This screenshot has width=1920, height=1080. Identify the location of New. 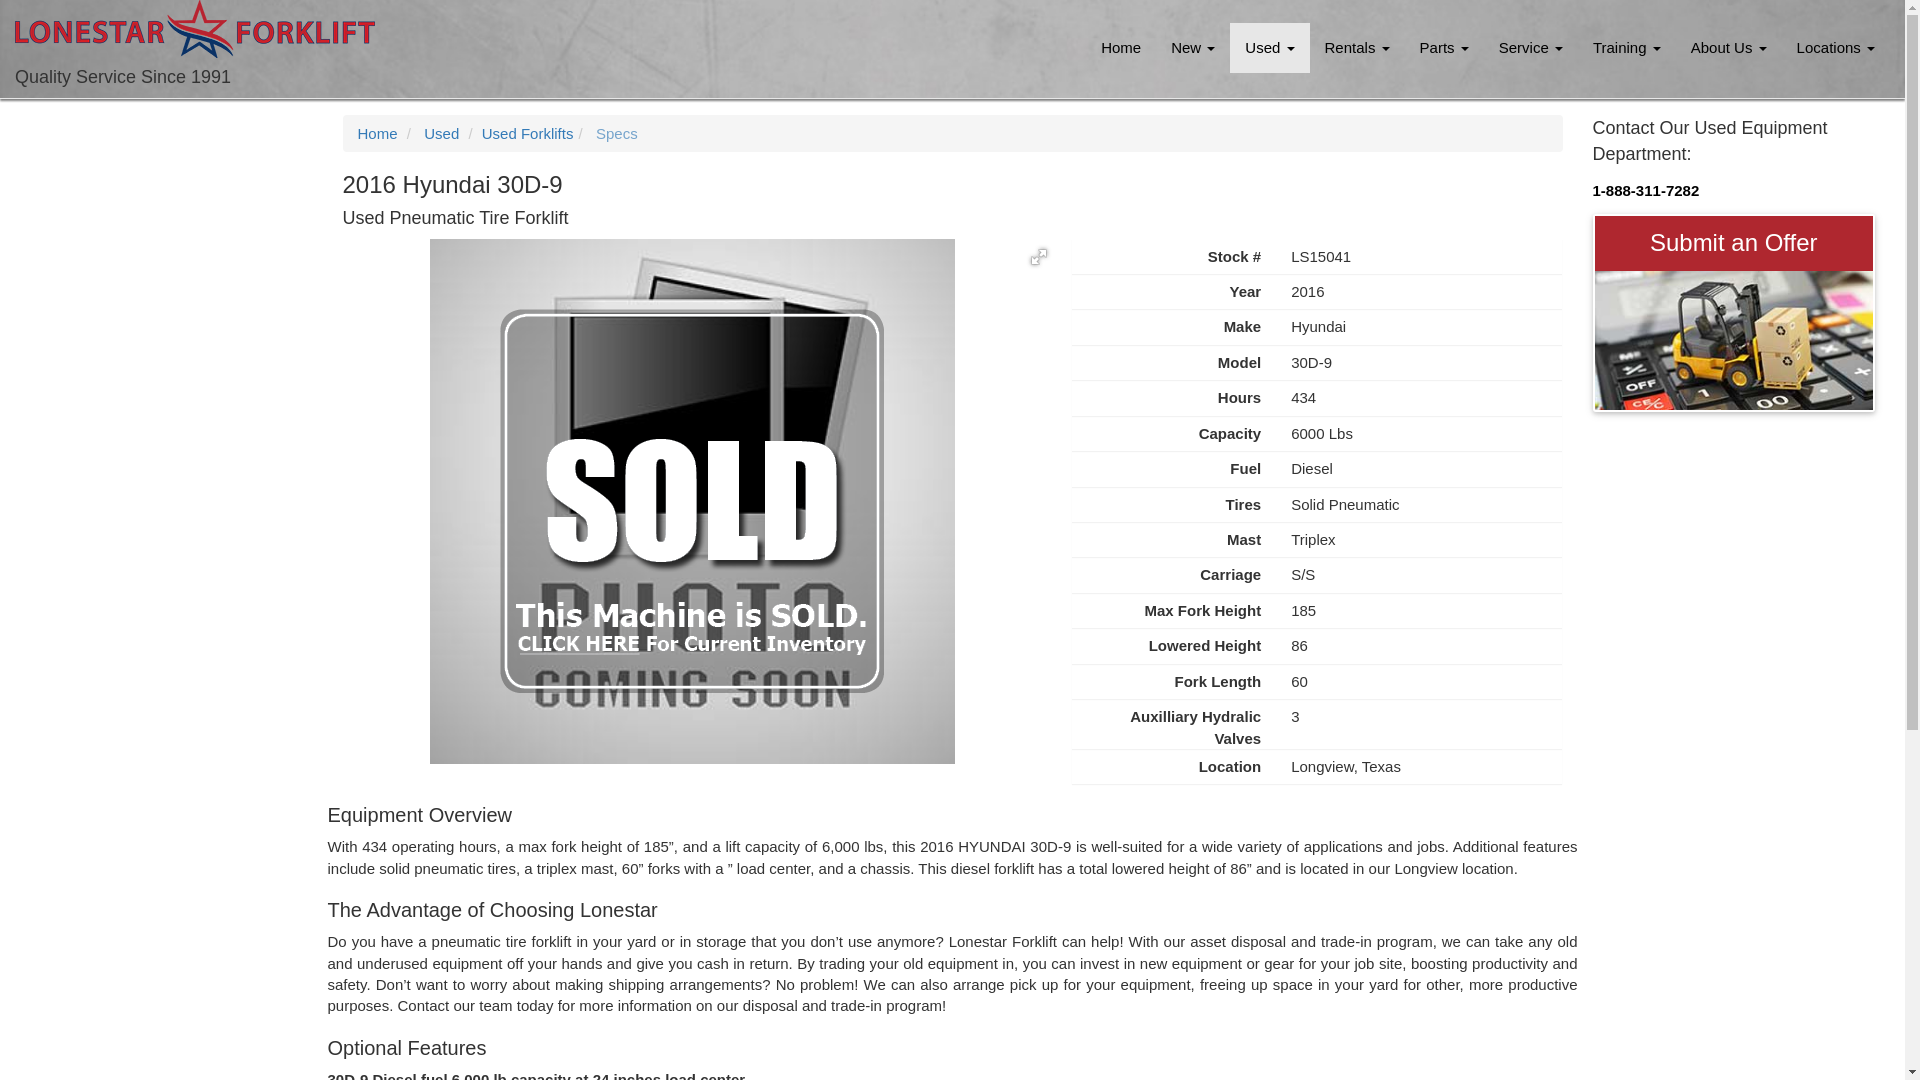
(1192, 48).